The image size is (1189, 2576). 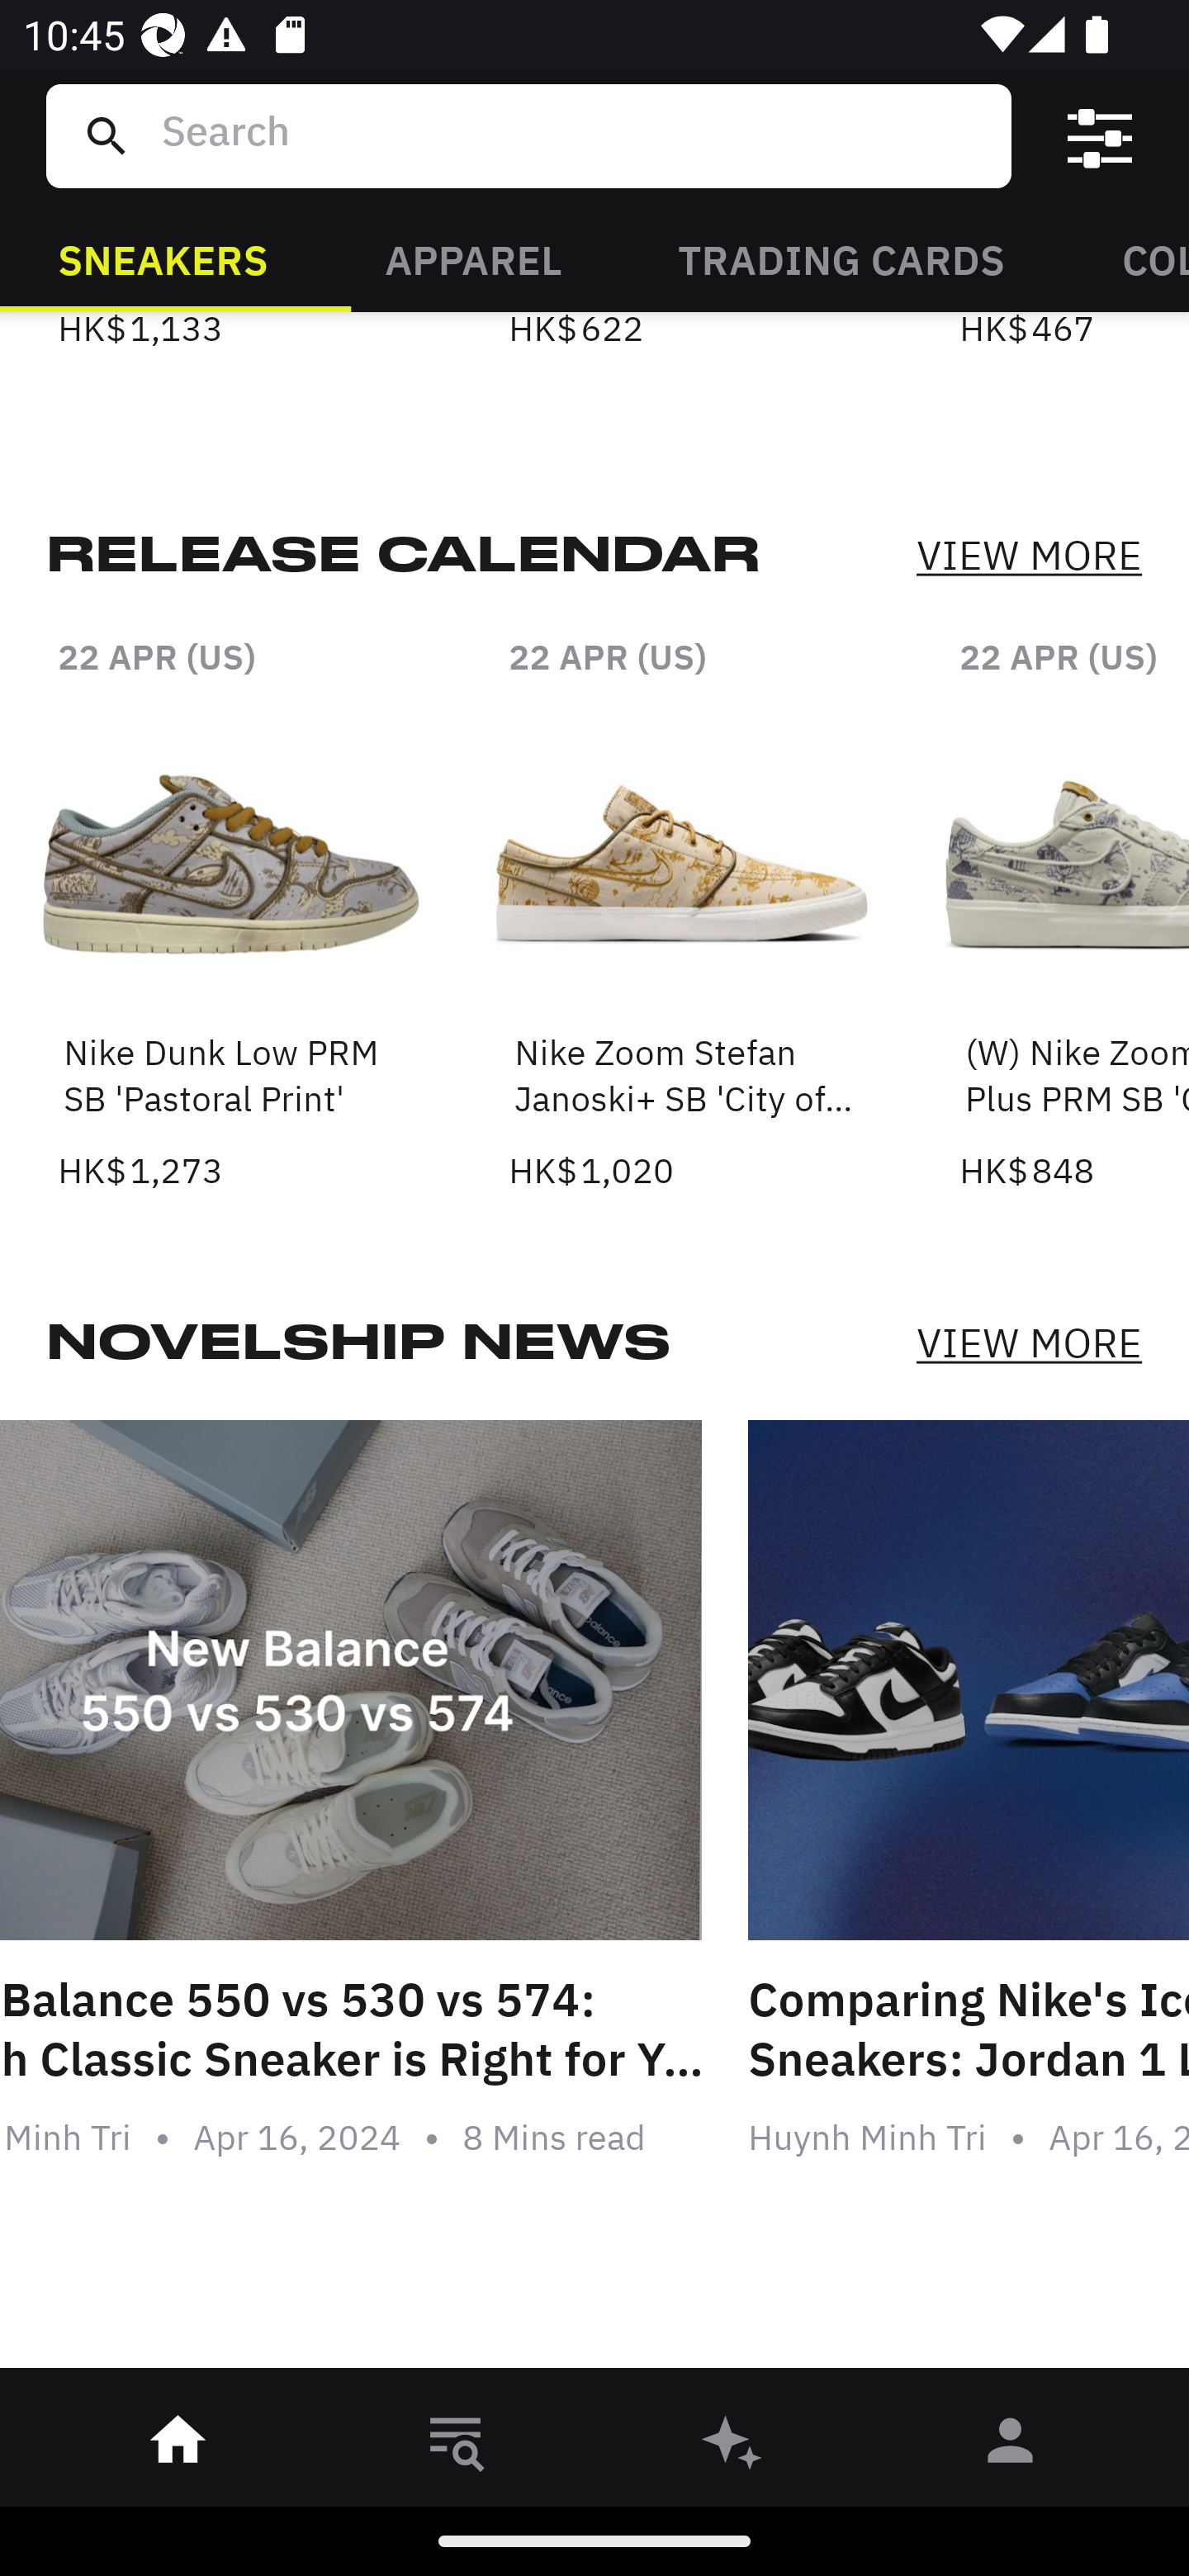 I want to click on TRADING CARDS, so click(x=841, y=258).